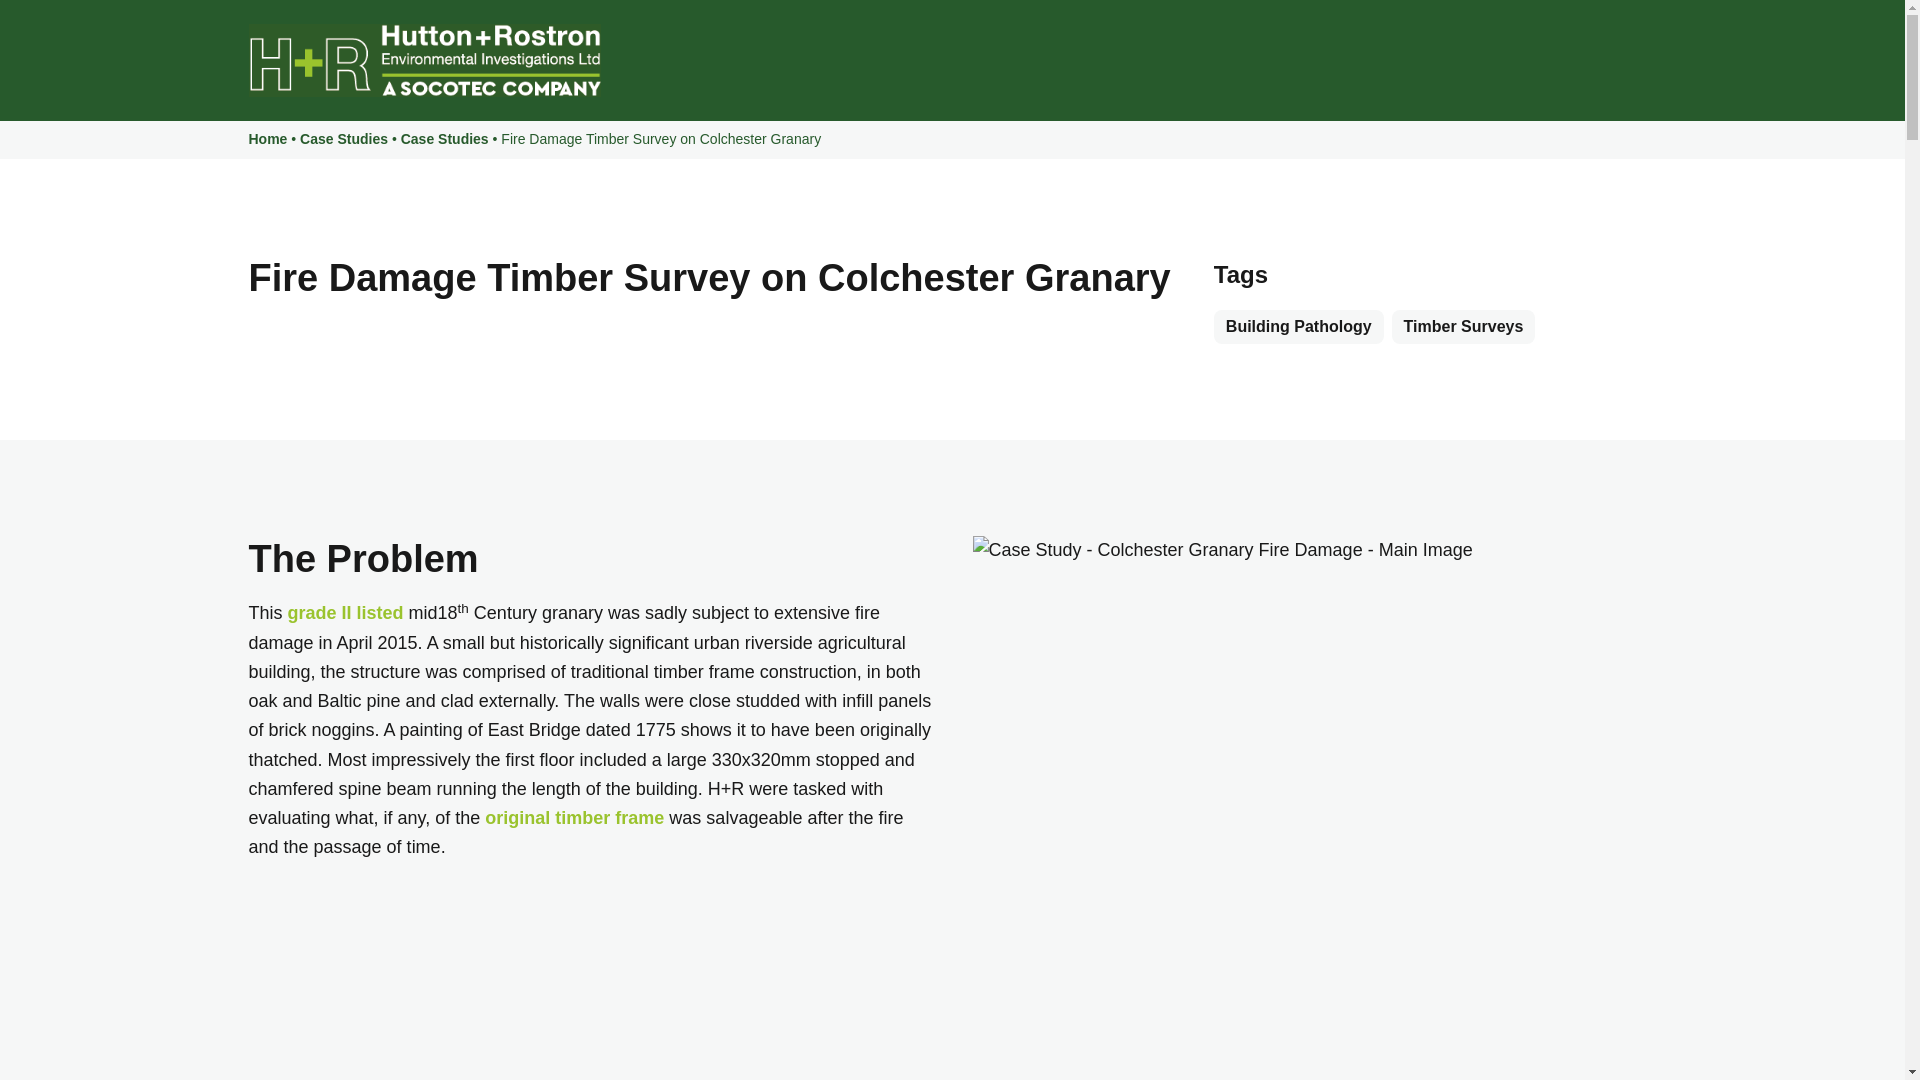 Image resolution: width=1920 pixels, height=1080 pixels. I want to click on Hutton and Rostron, so click(423, 60).